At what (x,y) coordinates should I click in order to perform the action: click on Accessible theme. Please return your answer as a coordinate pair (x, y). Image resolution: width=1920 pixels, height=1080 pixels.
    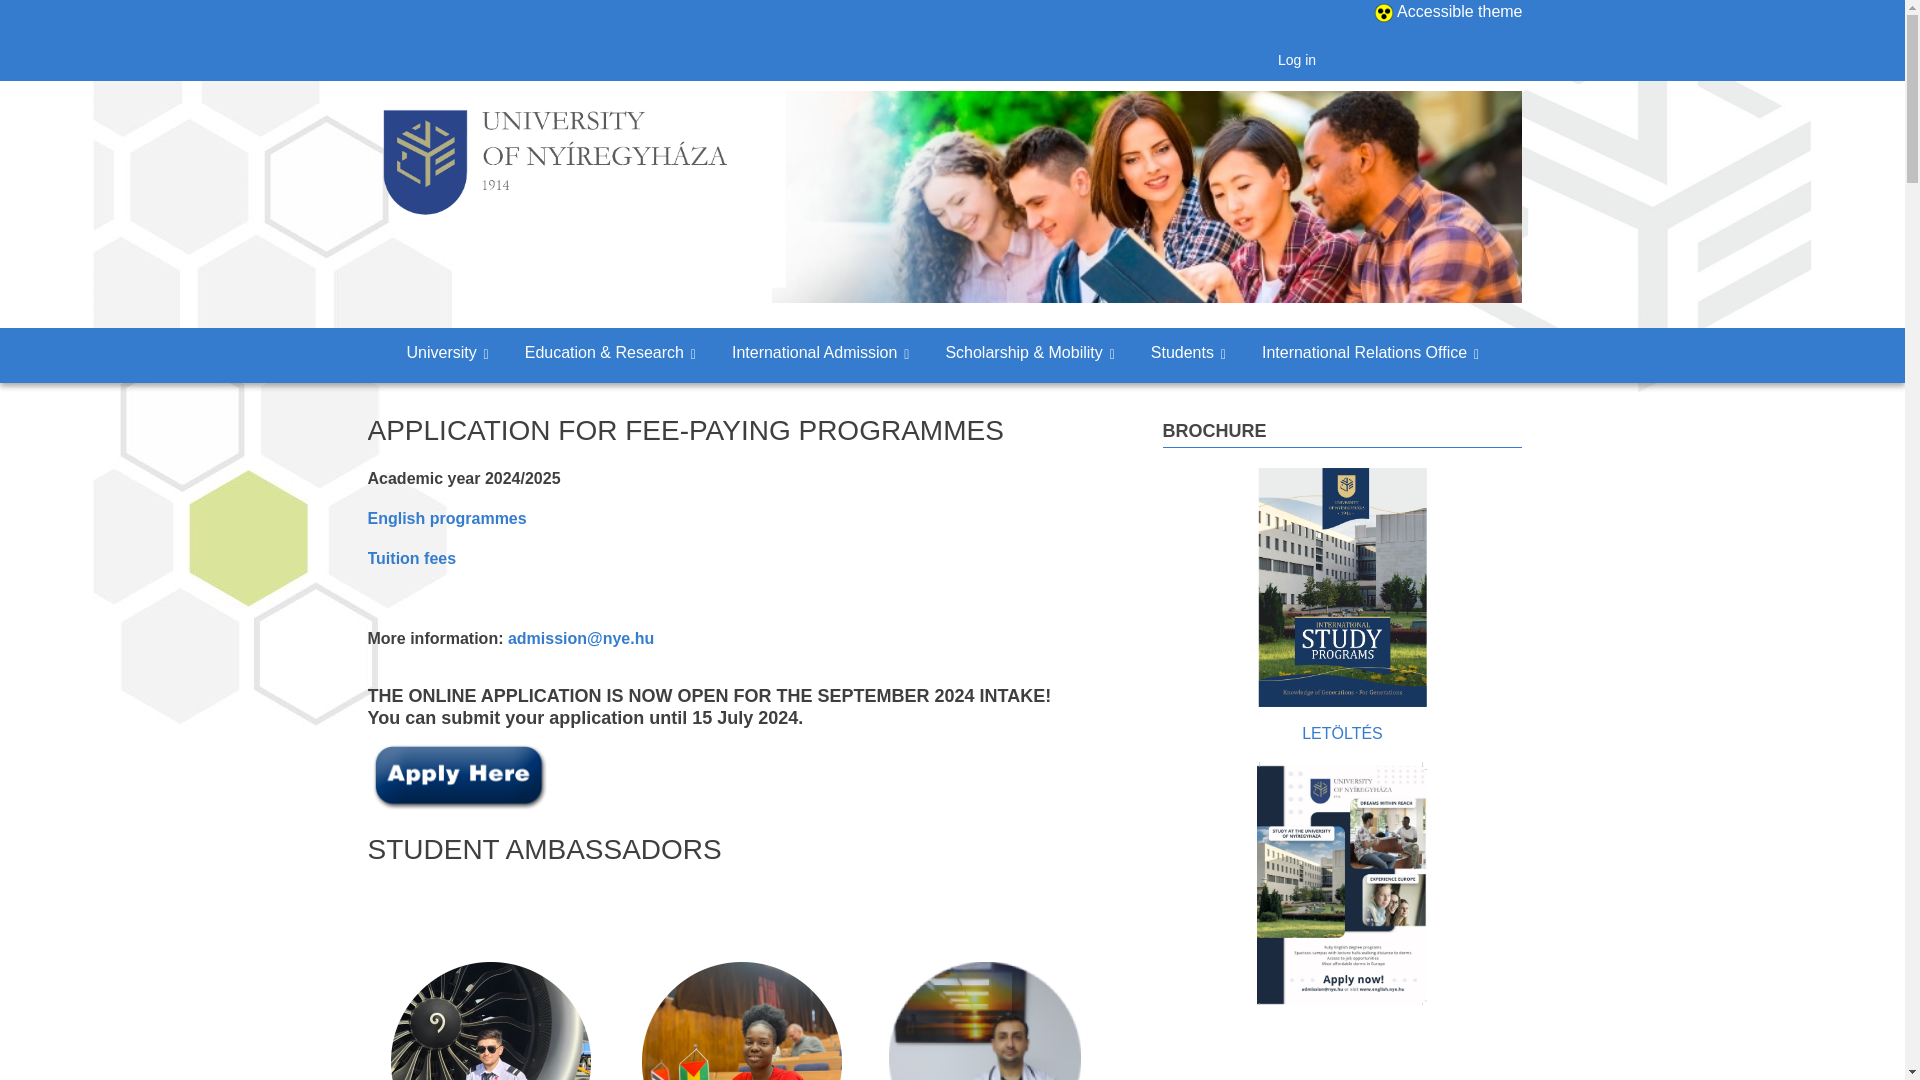
    Looking at the image, I should click on (1458, 12).